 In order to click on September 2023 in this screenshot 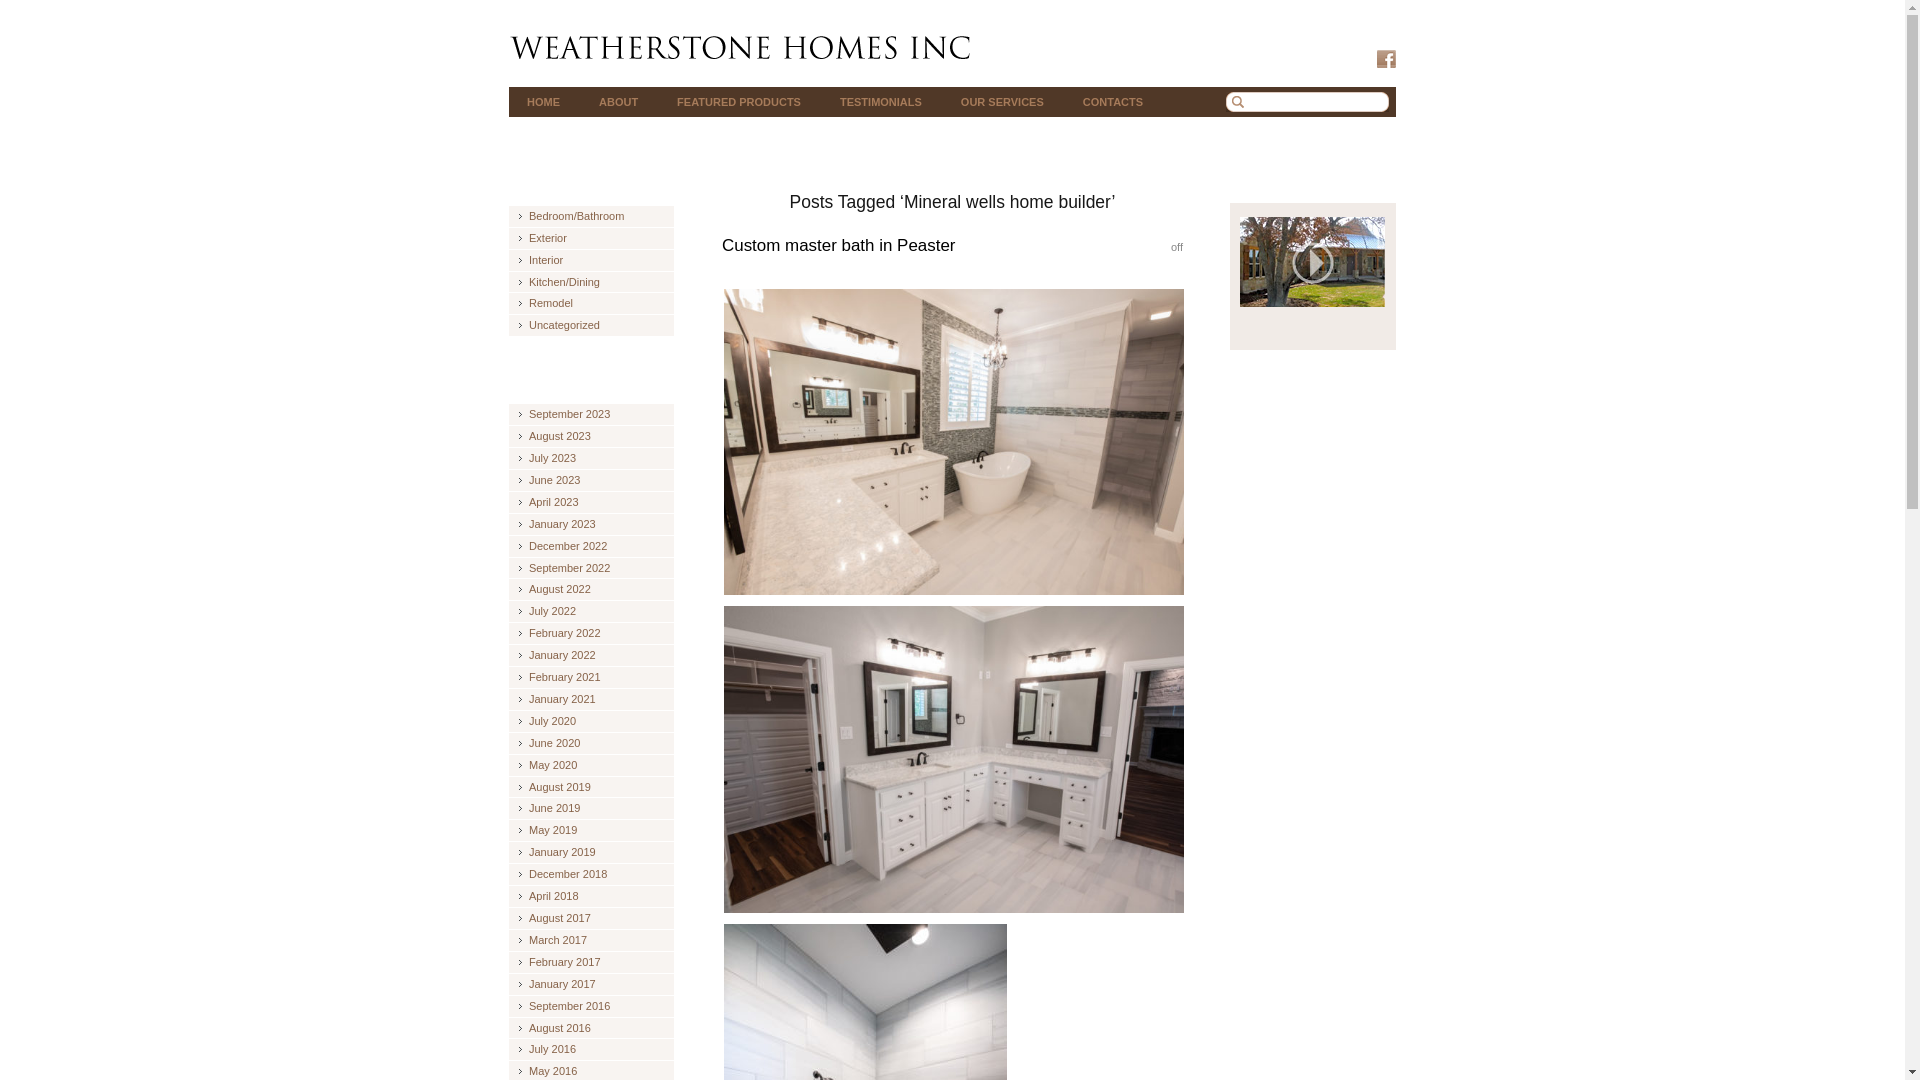, I will do `click(564, 414)`.